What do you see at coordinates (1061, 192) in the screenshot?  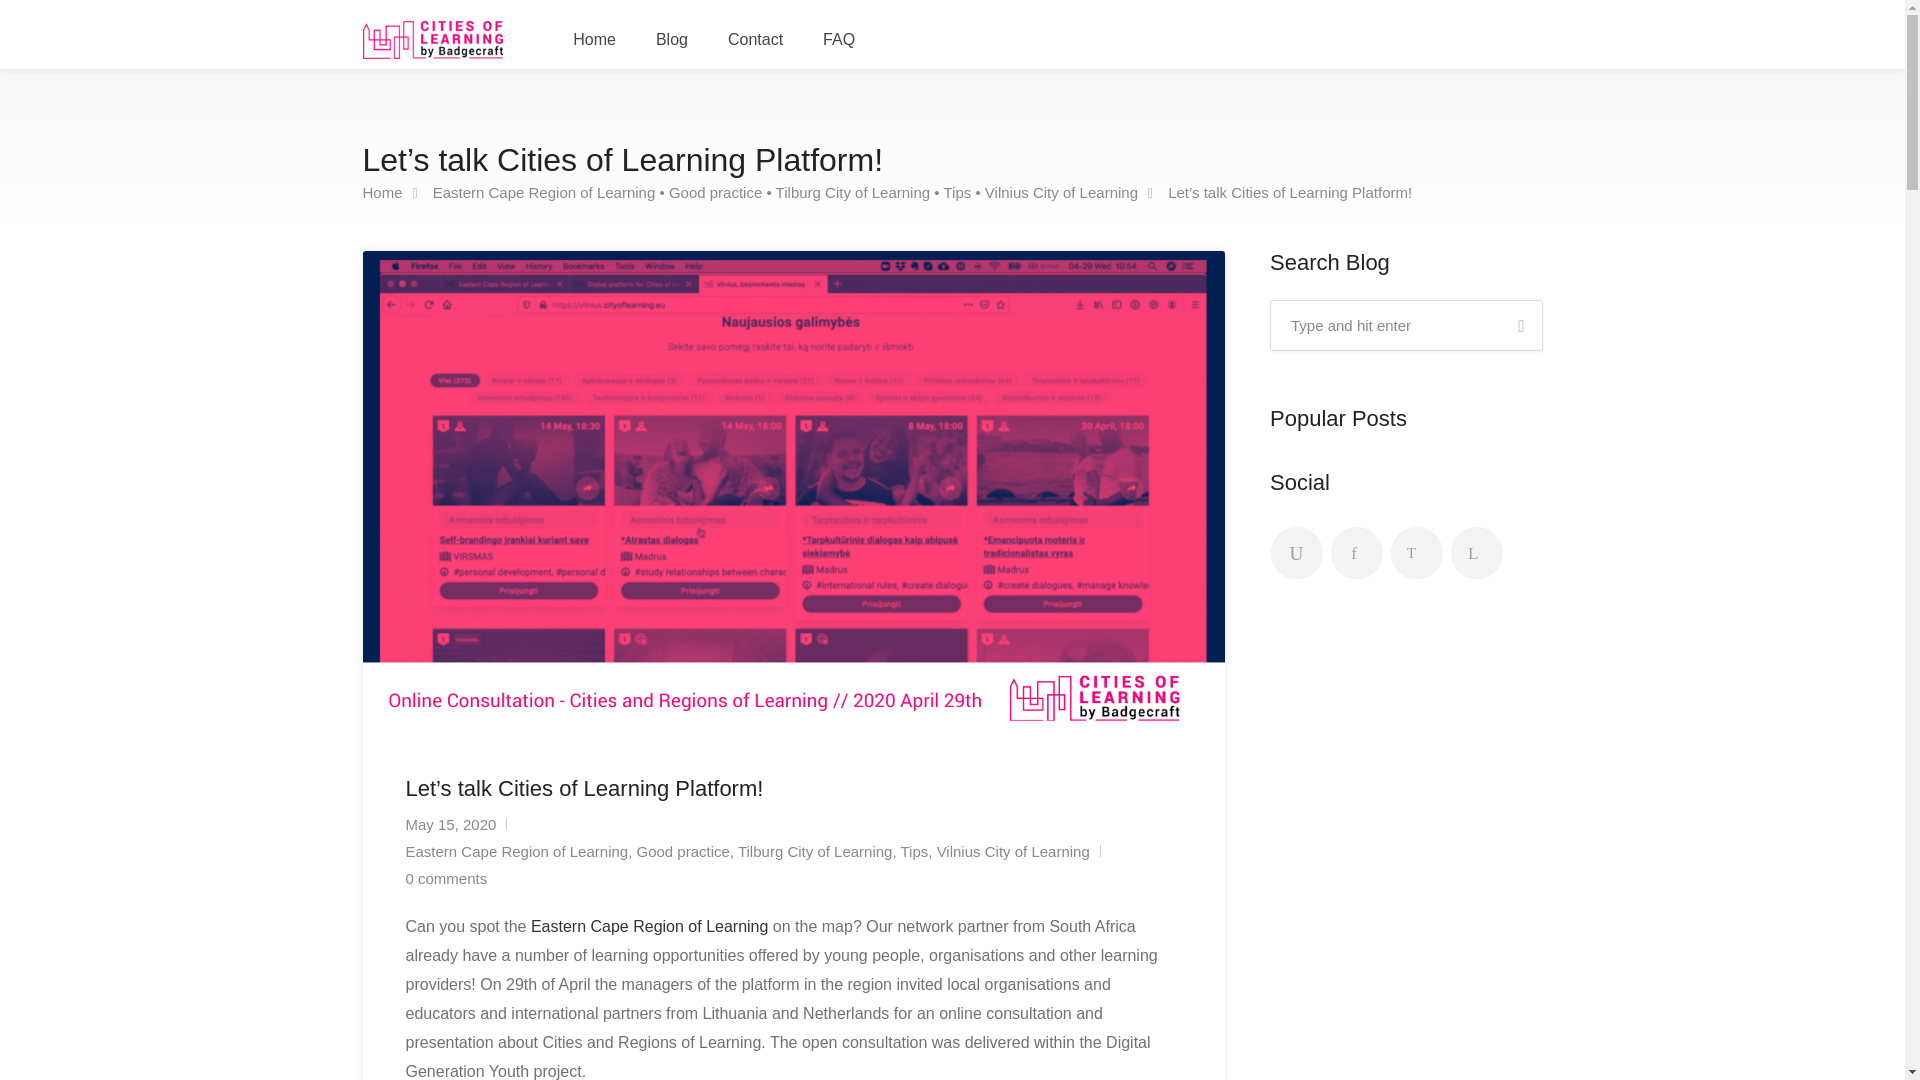 I see `Vilnius City of Learning` at bounding box center [1061, 192].